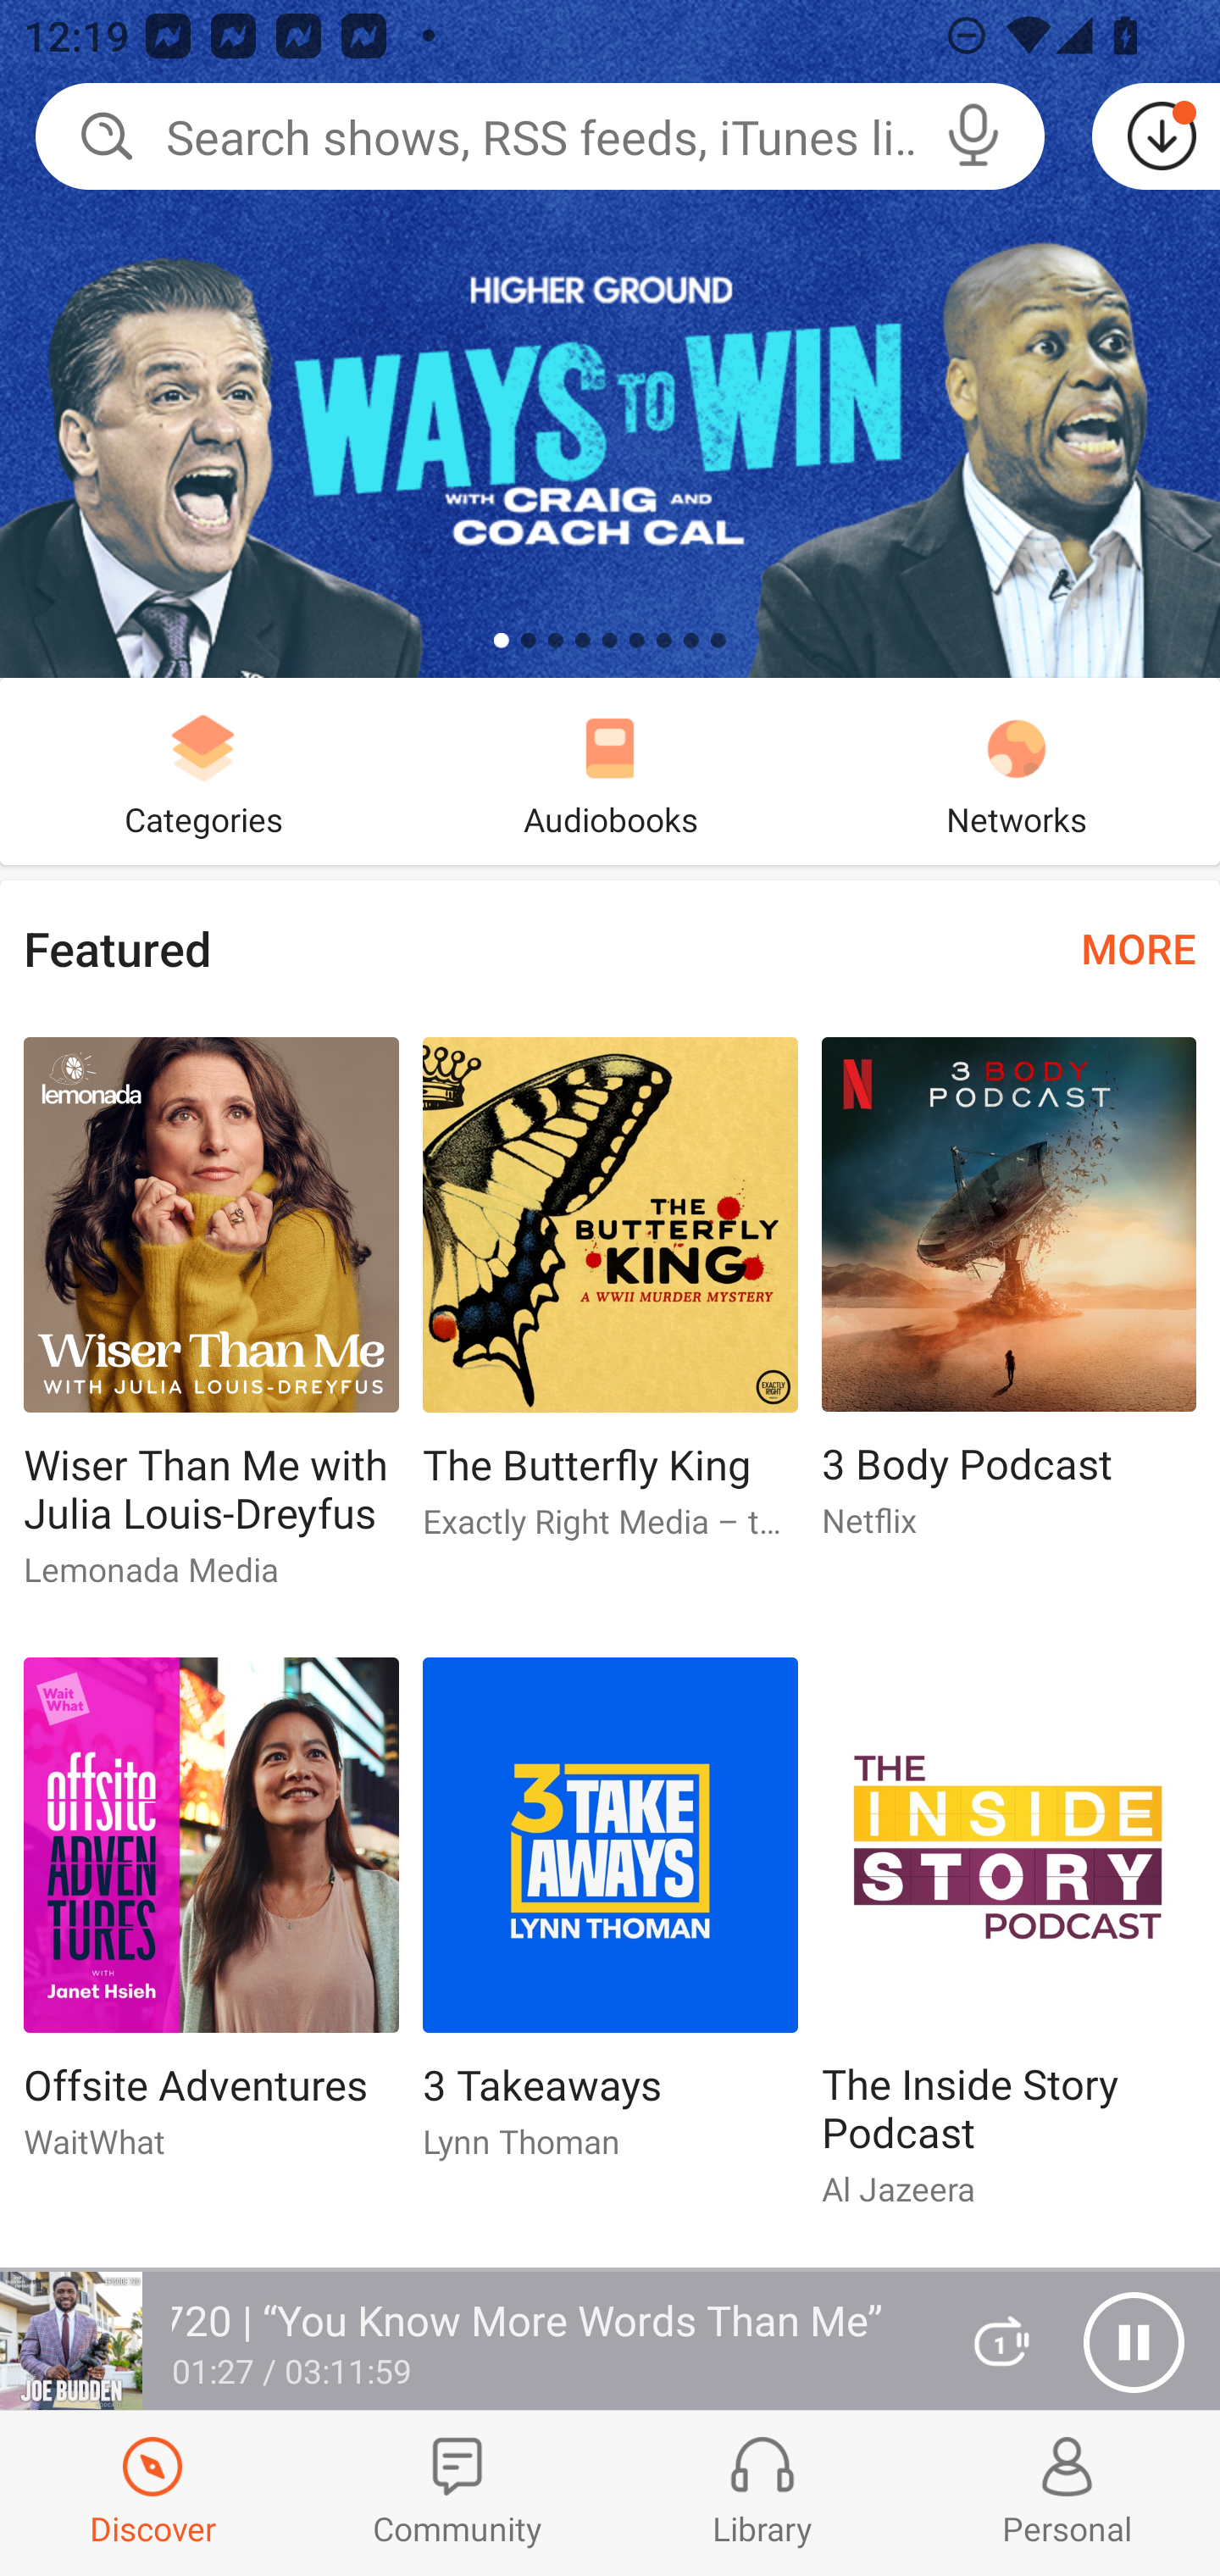  Describe the element at coordinates (1067, 2493) in the screenshot. I see `Profiles and Settings Personal` at that location.